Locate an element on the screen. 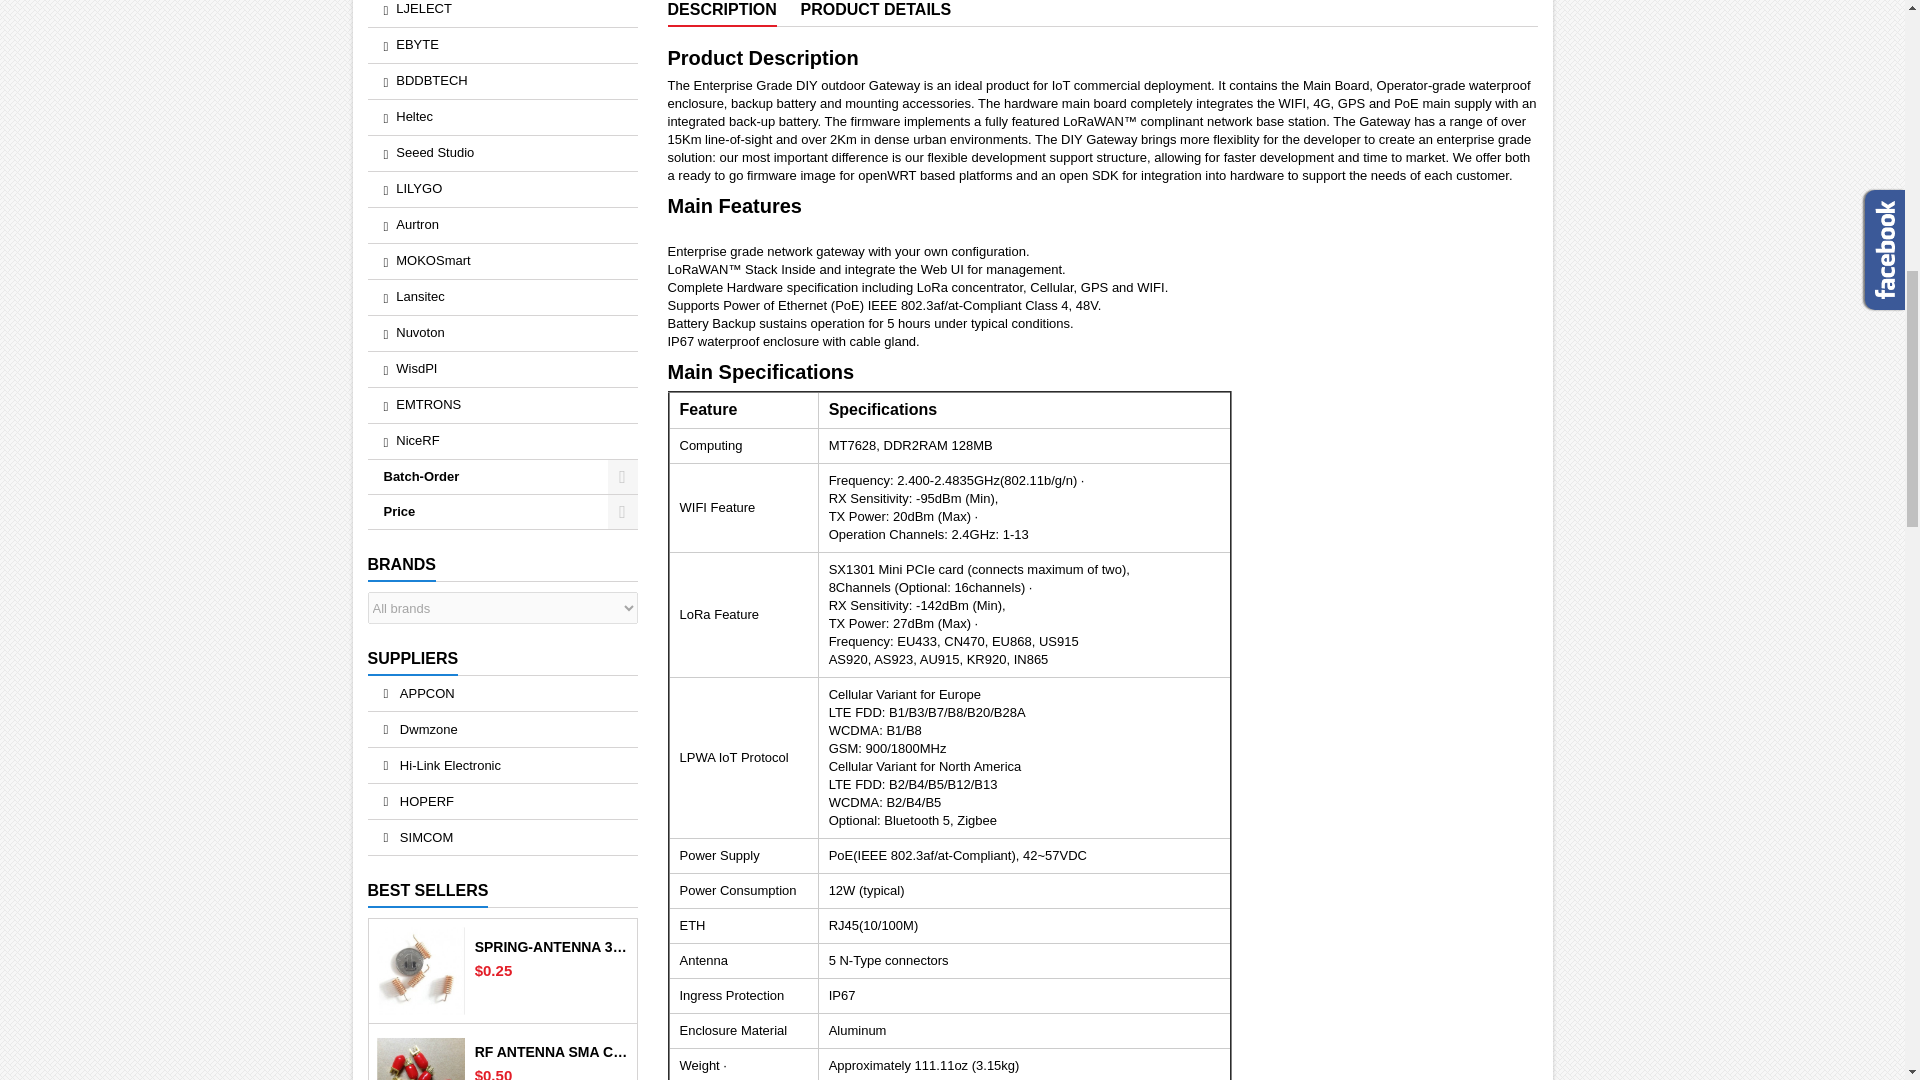  HOPERF is located at coordinates (502, 801).